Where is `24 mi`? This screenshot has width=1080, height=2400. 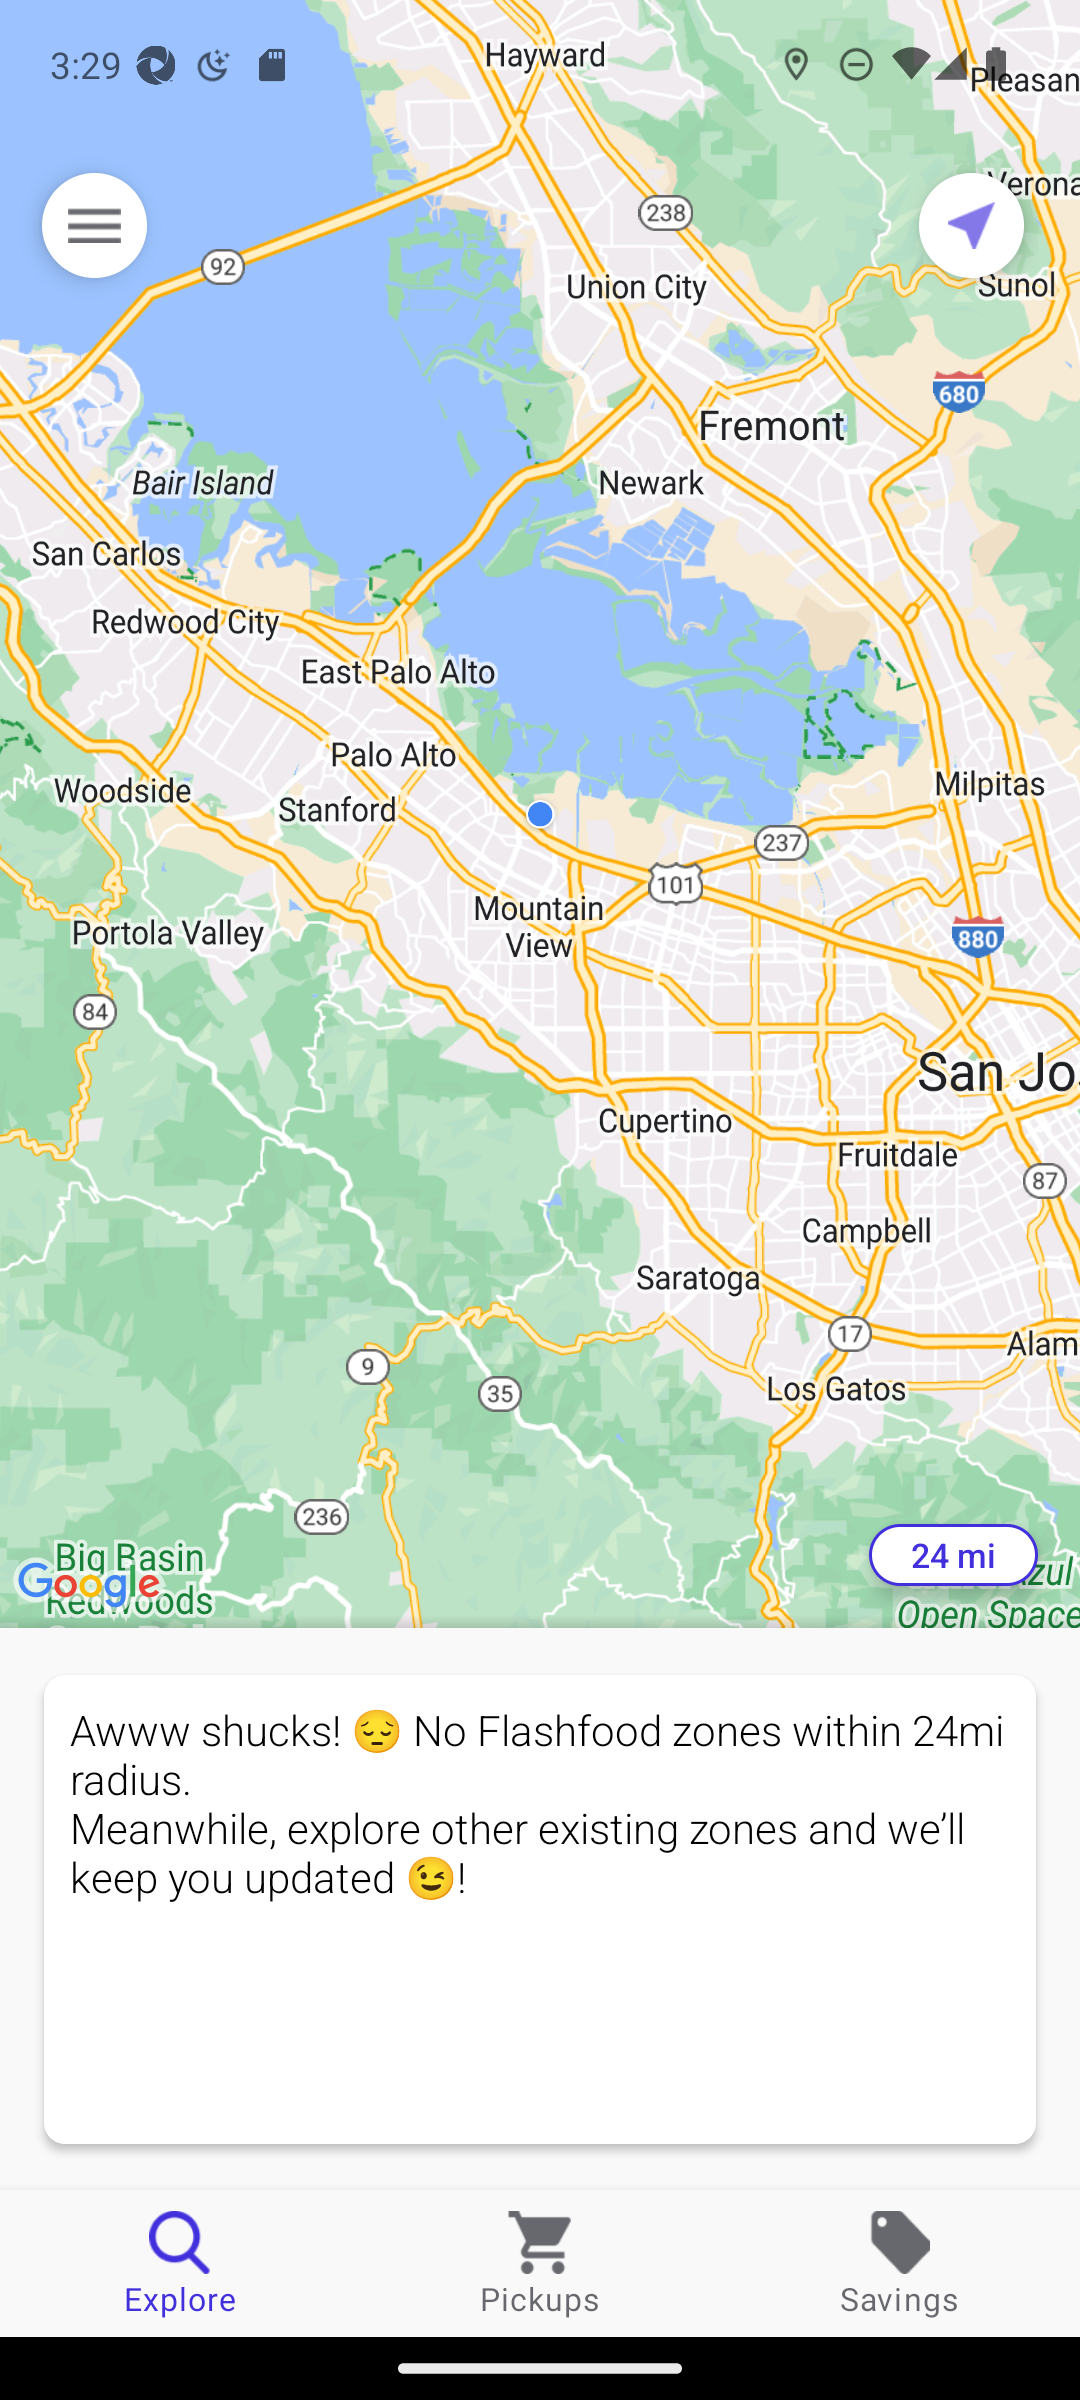 24 mi is located at coordinates (953, 1555).